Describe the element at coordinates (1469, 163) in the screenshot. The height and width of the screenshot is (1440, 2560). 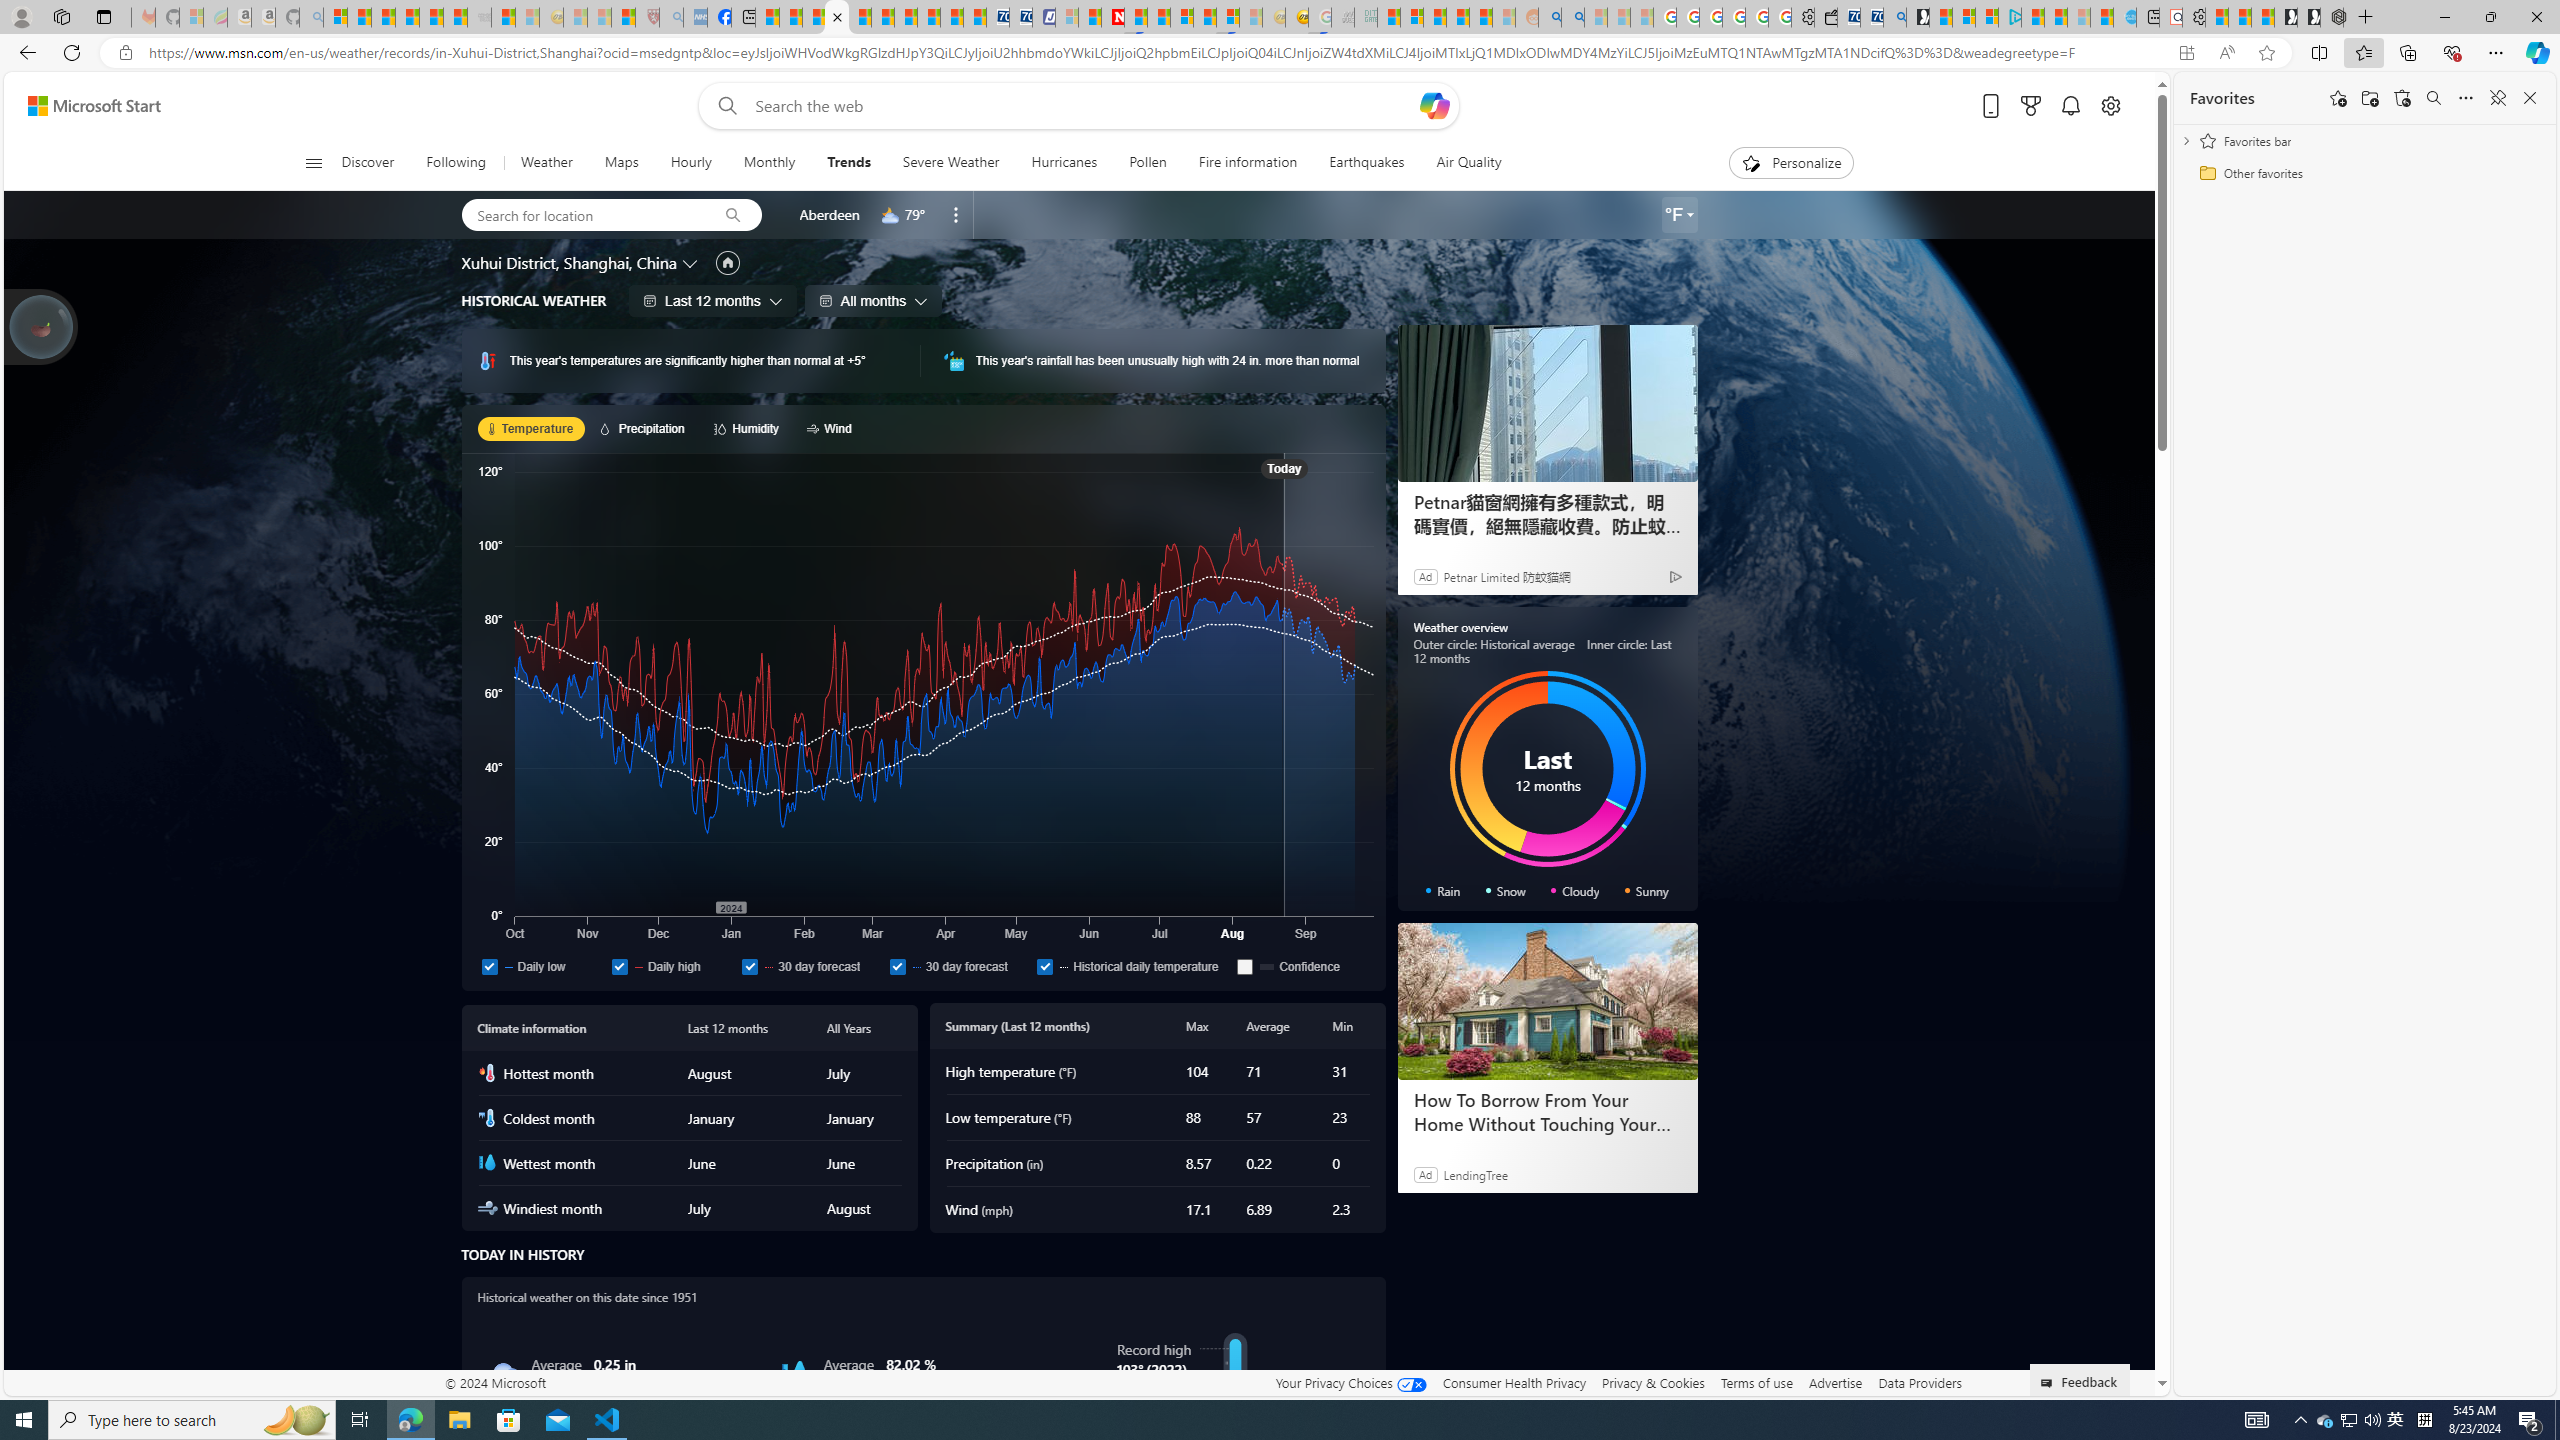
I see `Air Quality` at that location.